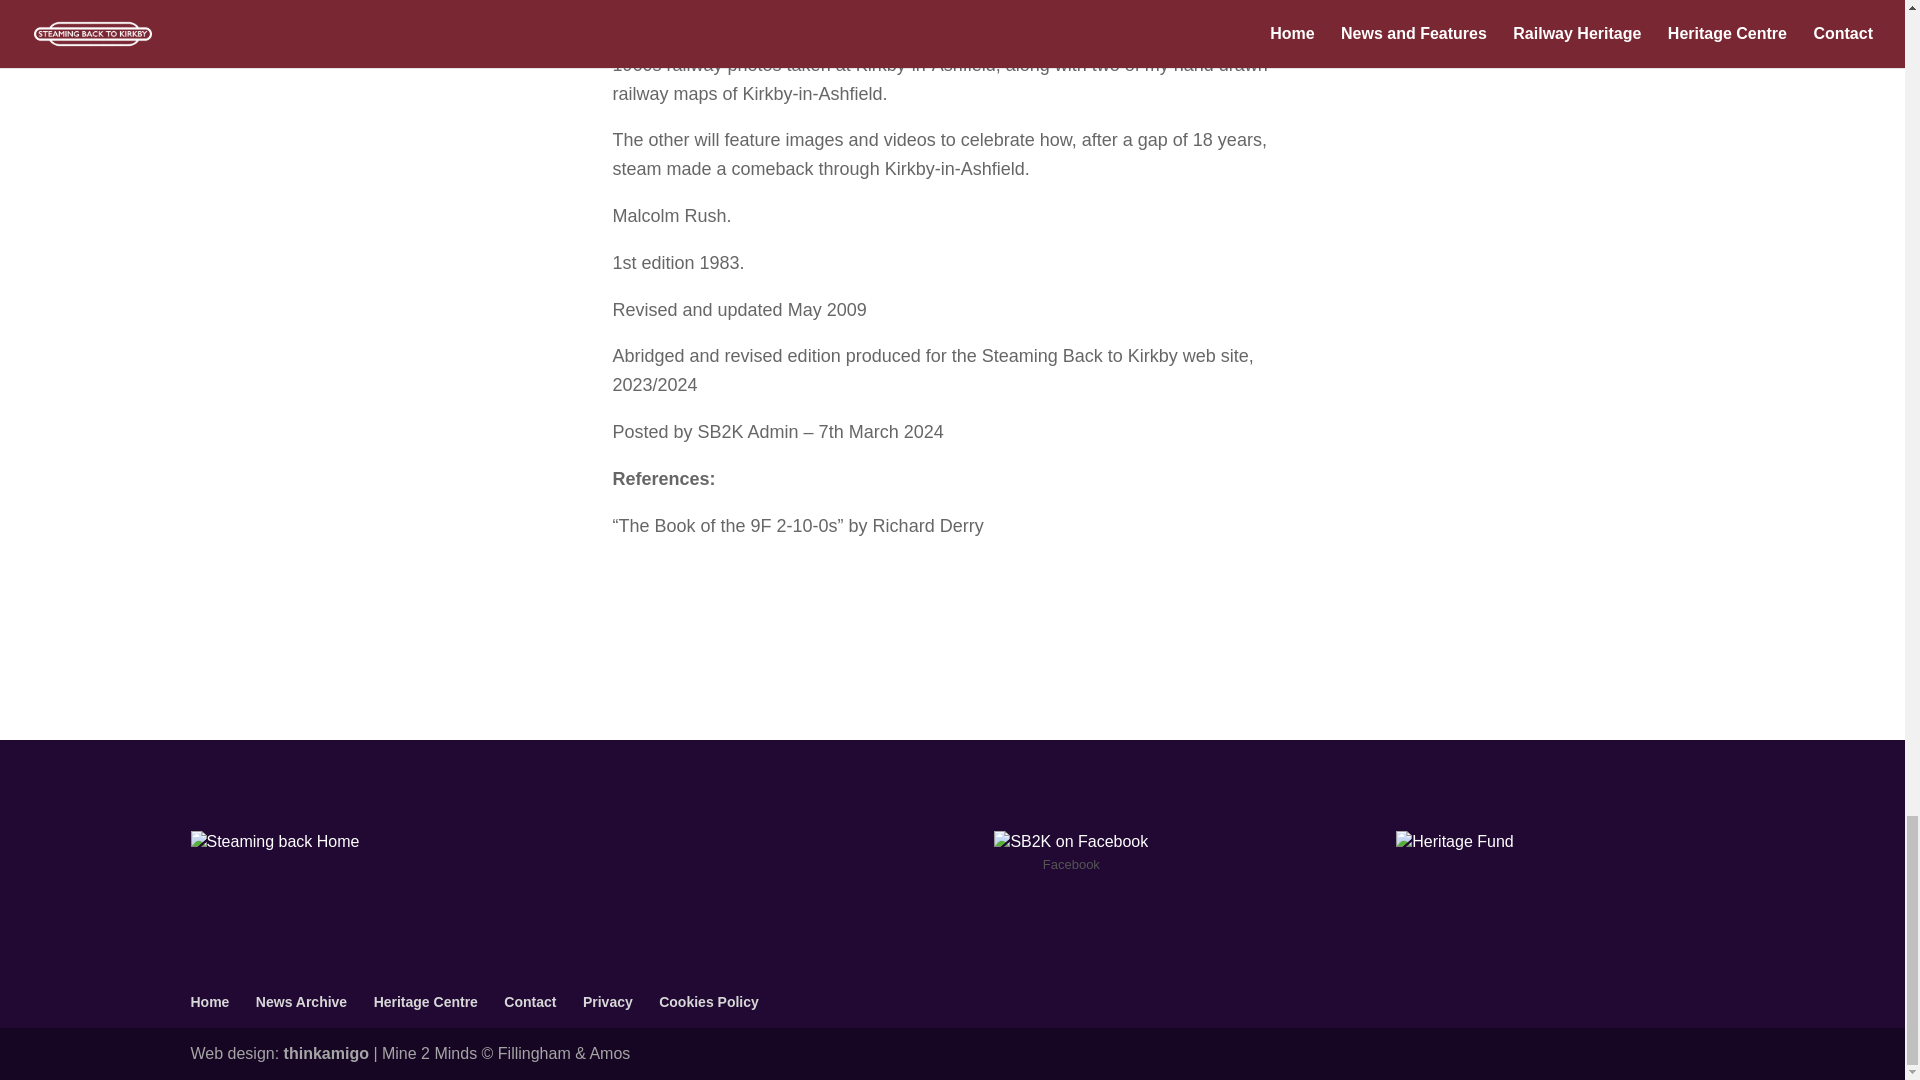 Image resolution: width=1920 pixels, height=1080 pixels. What do you see at coordinates (209, 1001) in the screenshot?
I see `Home` at bounding box center [209, 1001].